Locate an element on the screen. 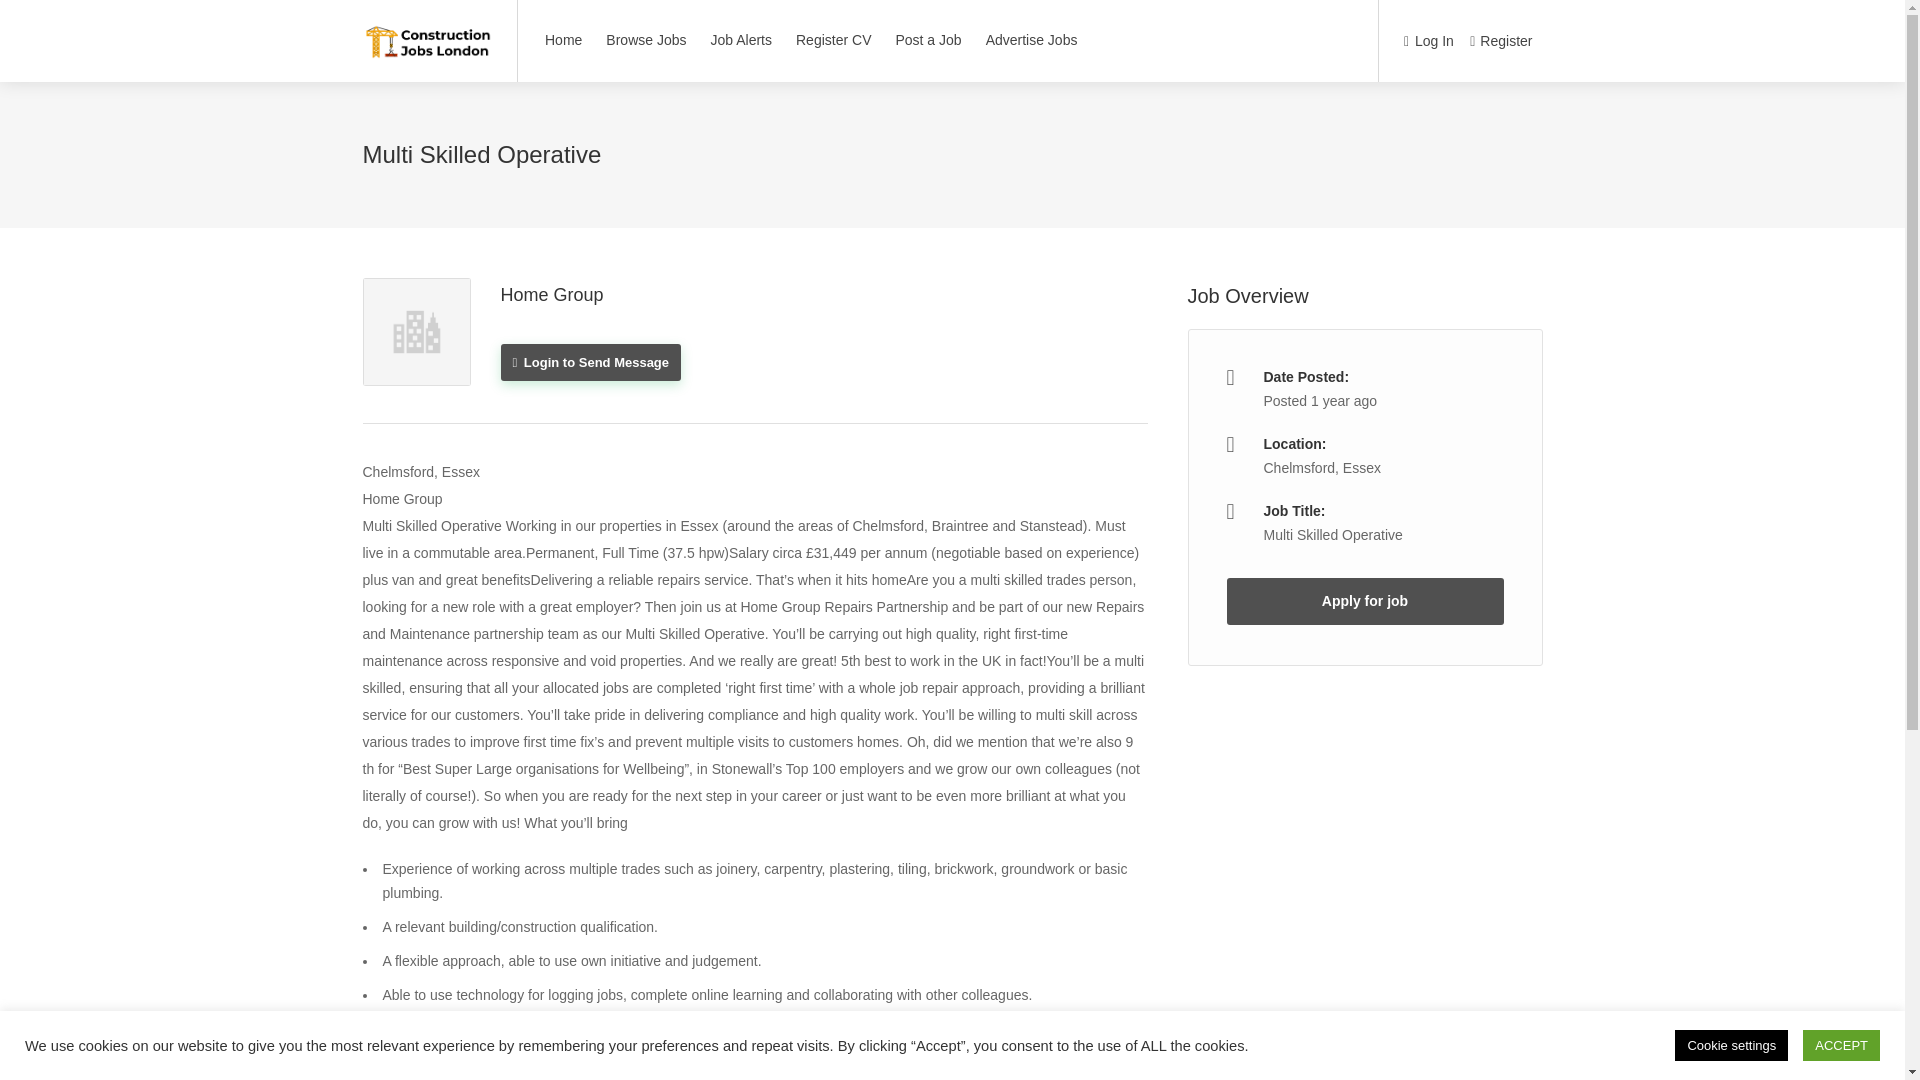 This screenshot has height=1080, width=1920. Home Group is located at coordinates (550, 294).